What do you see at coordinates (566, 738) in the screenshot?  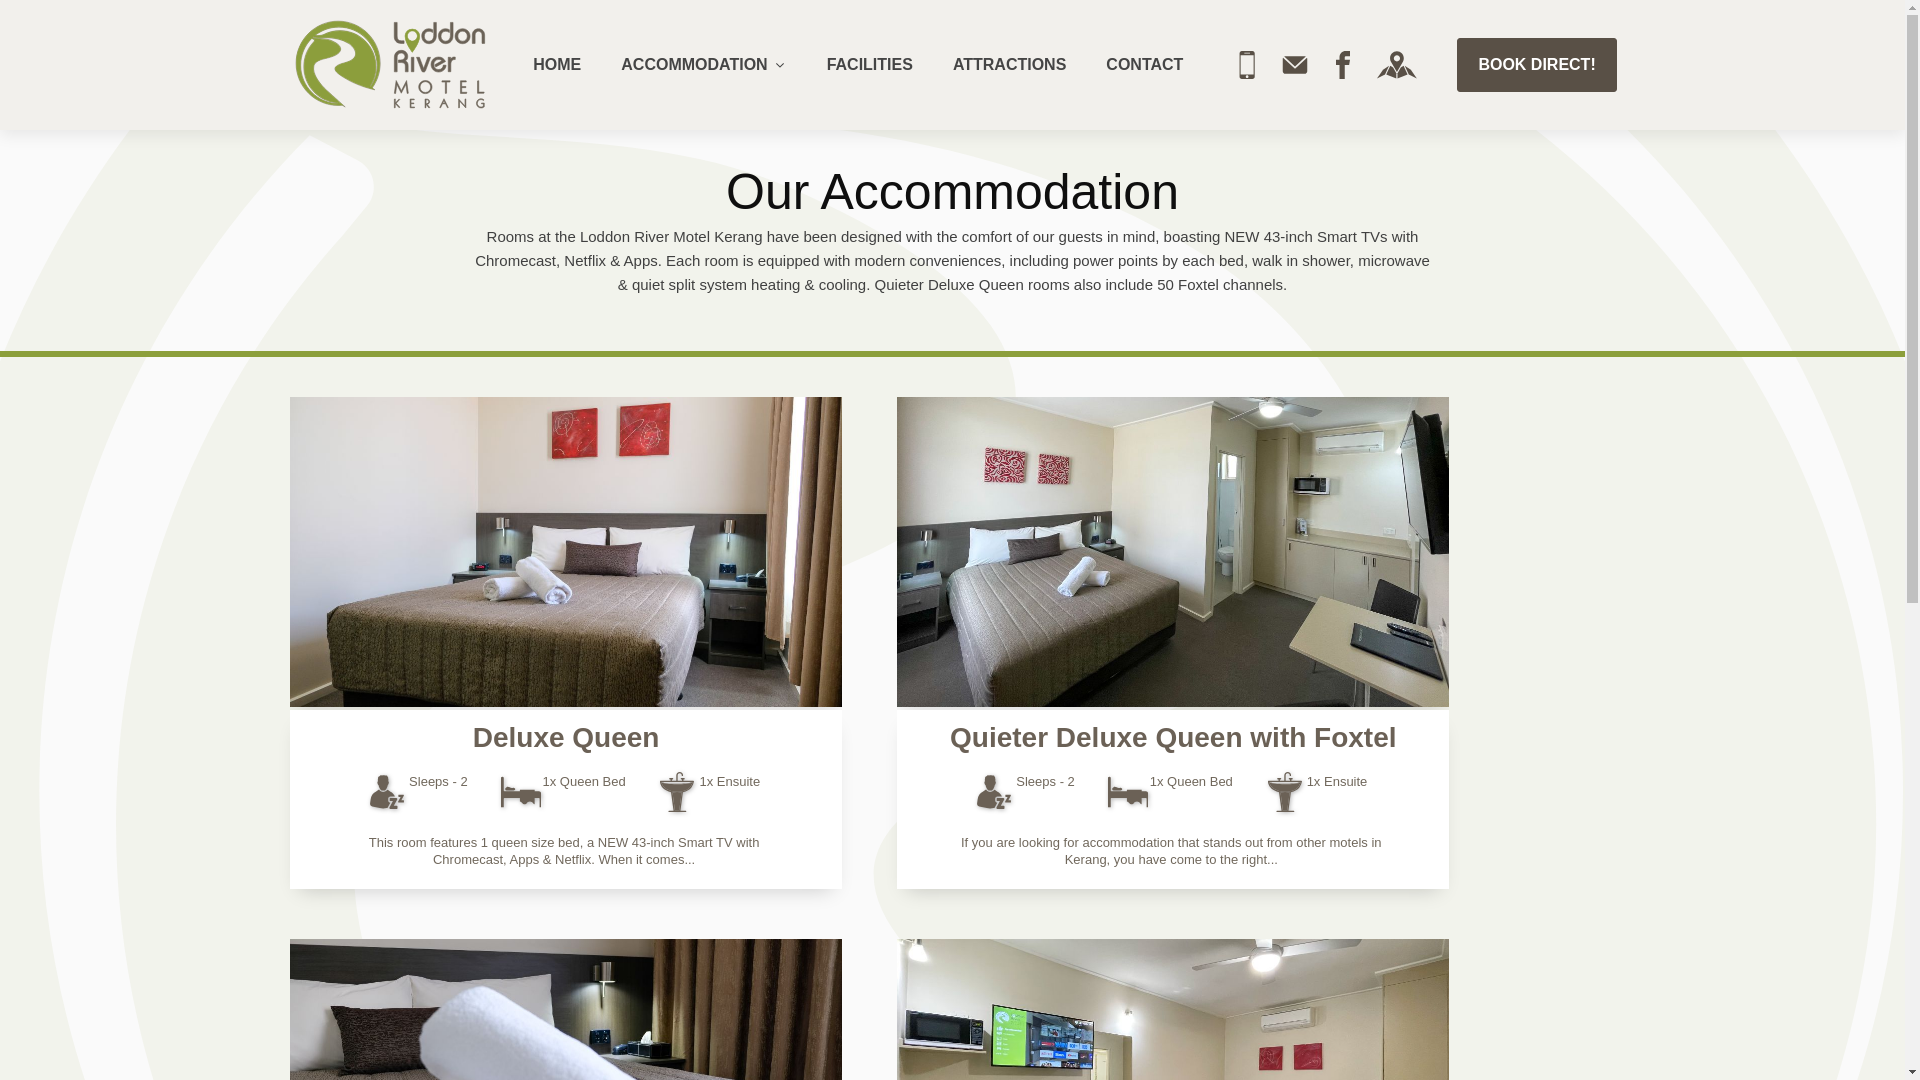 I see `Deluxe Queen` at bounding box center [566, 738].